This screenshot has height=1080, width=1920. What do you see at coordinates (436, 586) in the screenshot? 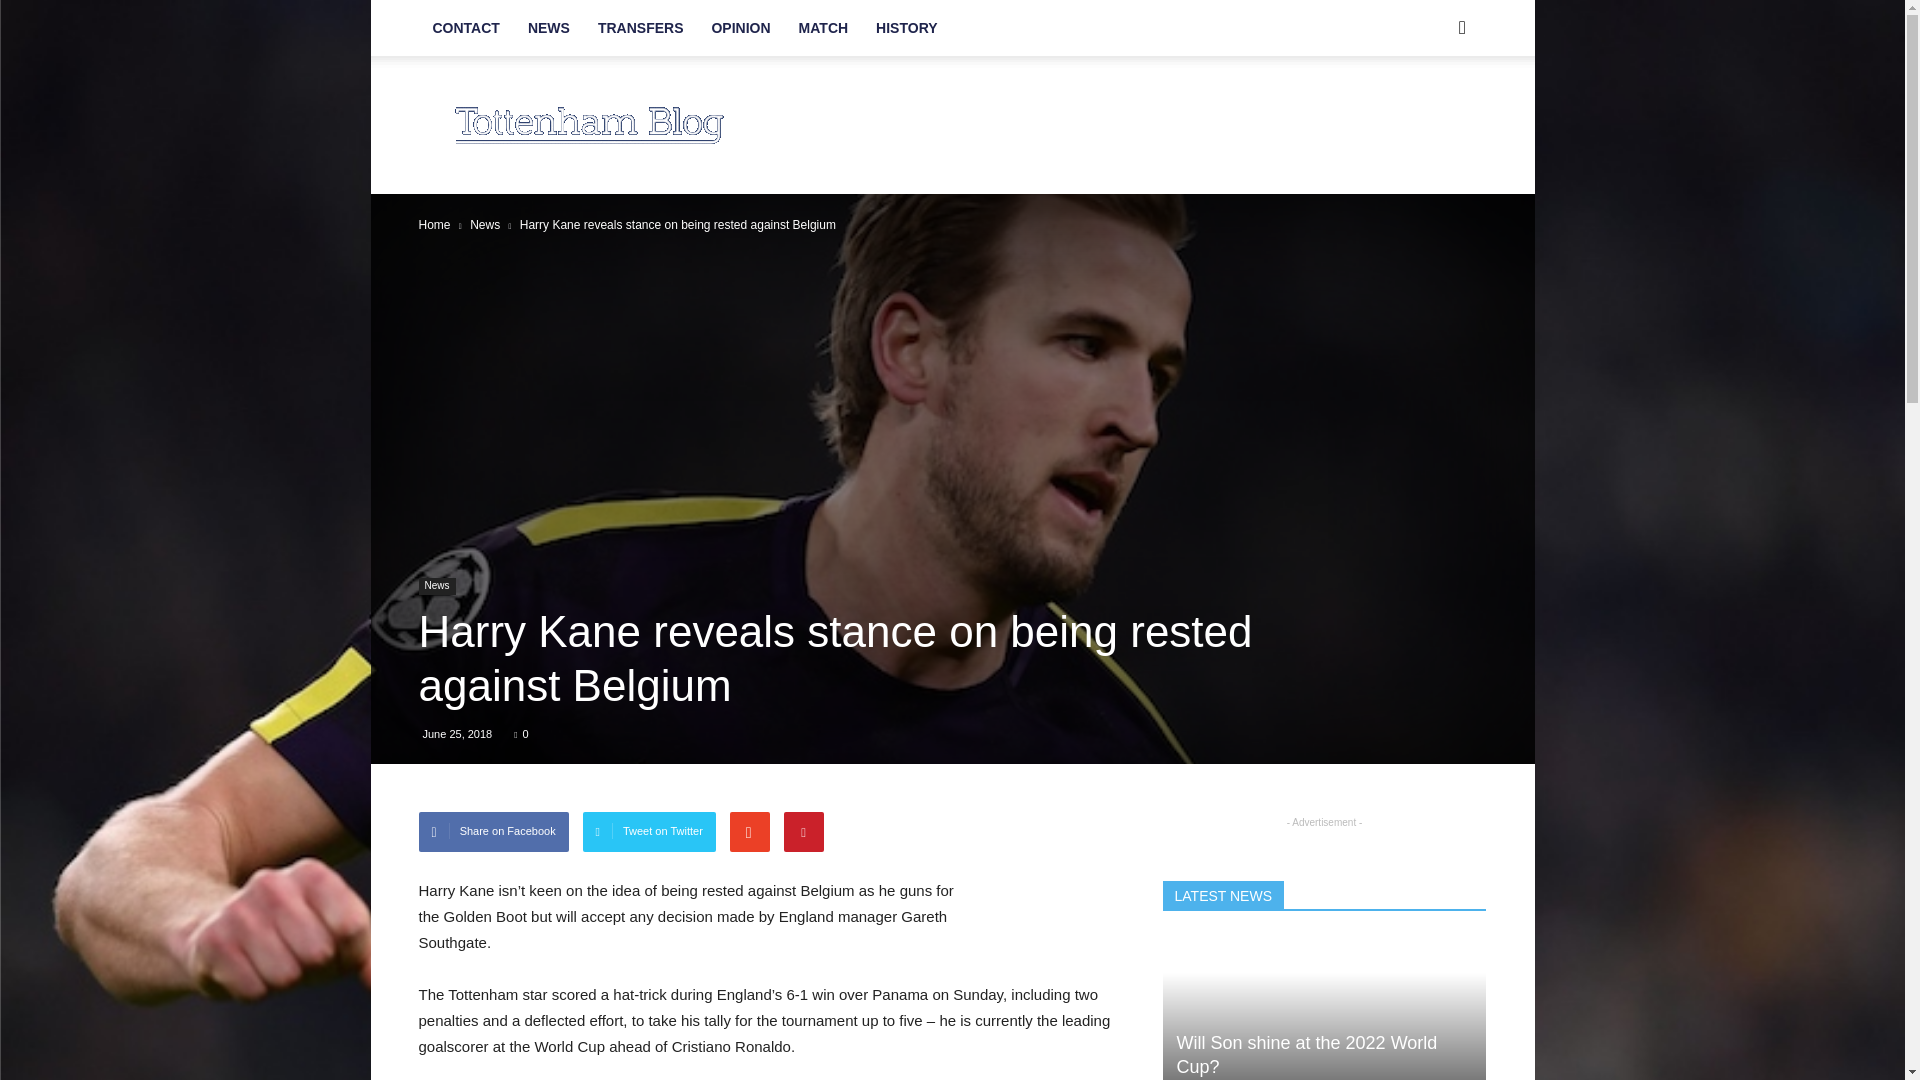
I see `News` at bounding box center [436, 586].